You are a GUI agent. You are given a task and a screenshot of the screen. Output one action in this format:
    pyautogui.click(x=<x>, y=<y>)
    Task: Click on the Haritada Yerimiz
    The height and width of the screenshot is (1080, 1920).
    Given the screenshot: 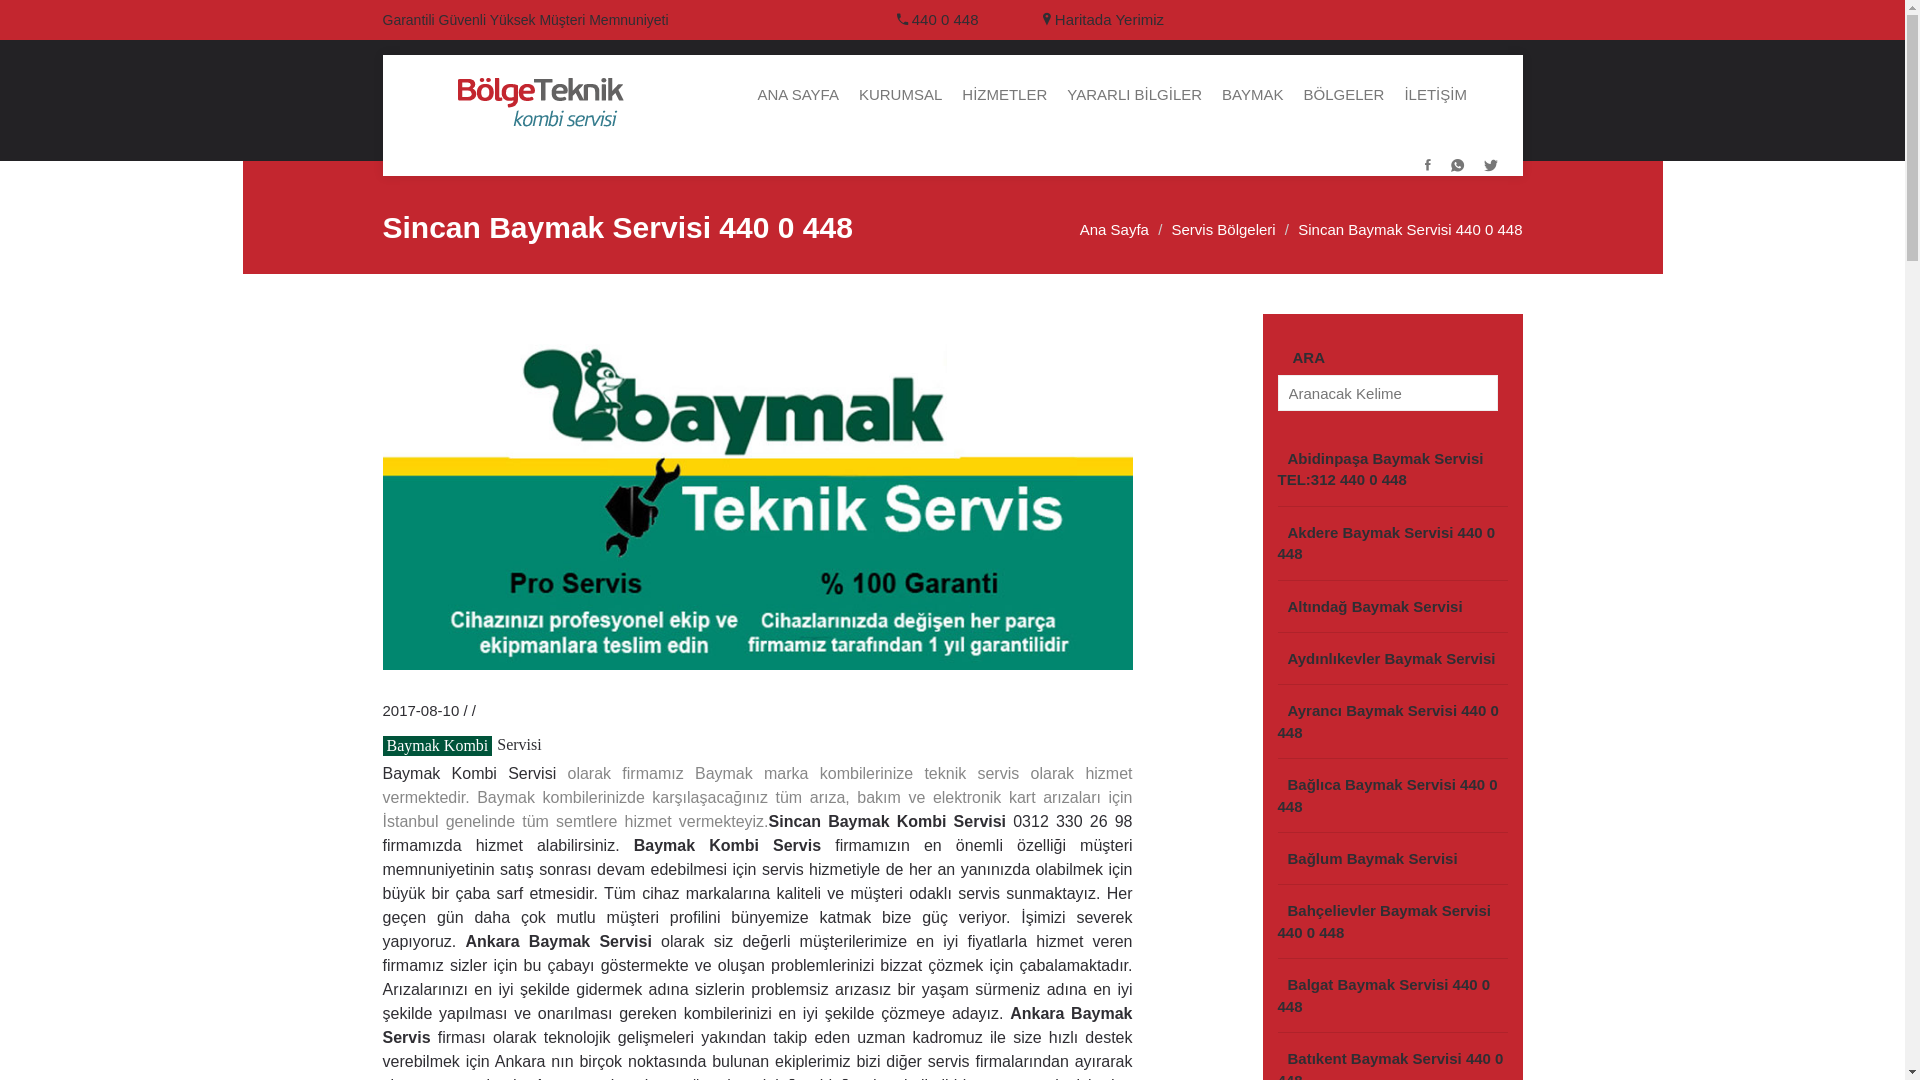 What is the action you would take?
    pyautogui.click(x=1104, y=20)
    